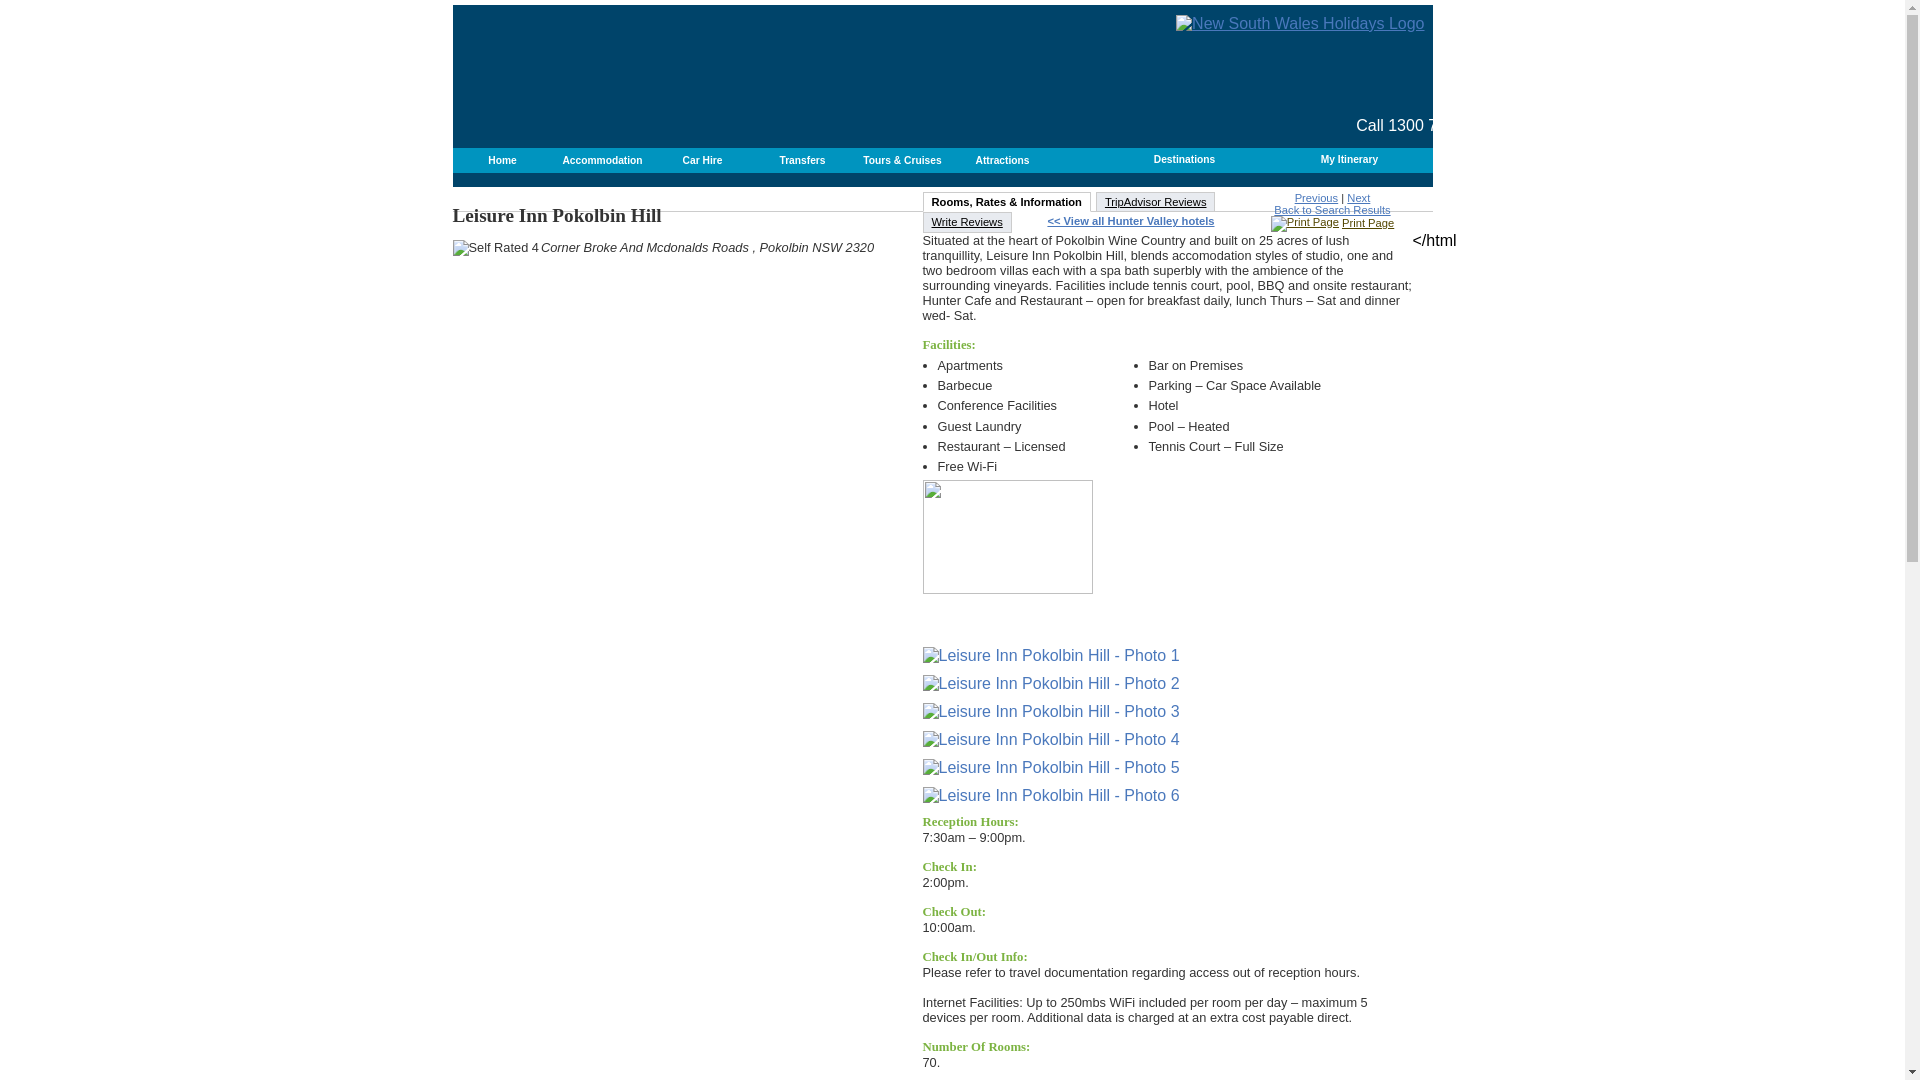 This screenshot has width=1920, height=1080. Describe the element at coordinates (1358, 198) in the screenshot. I see `Next` at that location.